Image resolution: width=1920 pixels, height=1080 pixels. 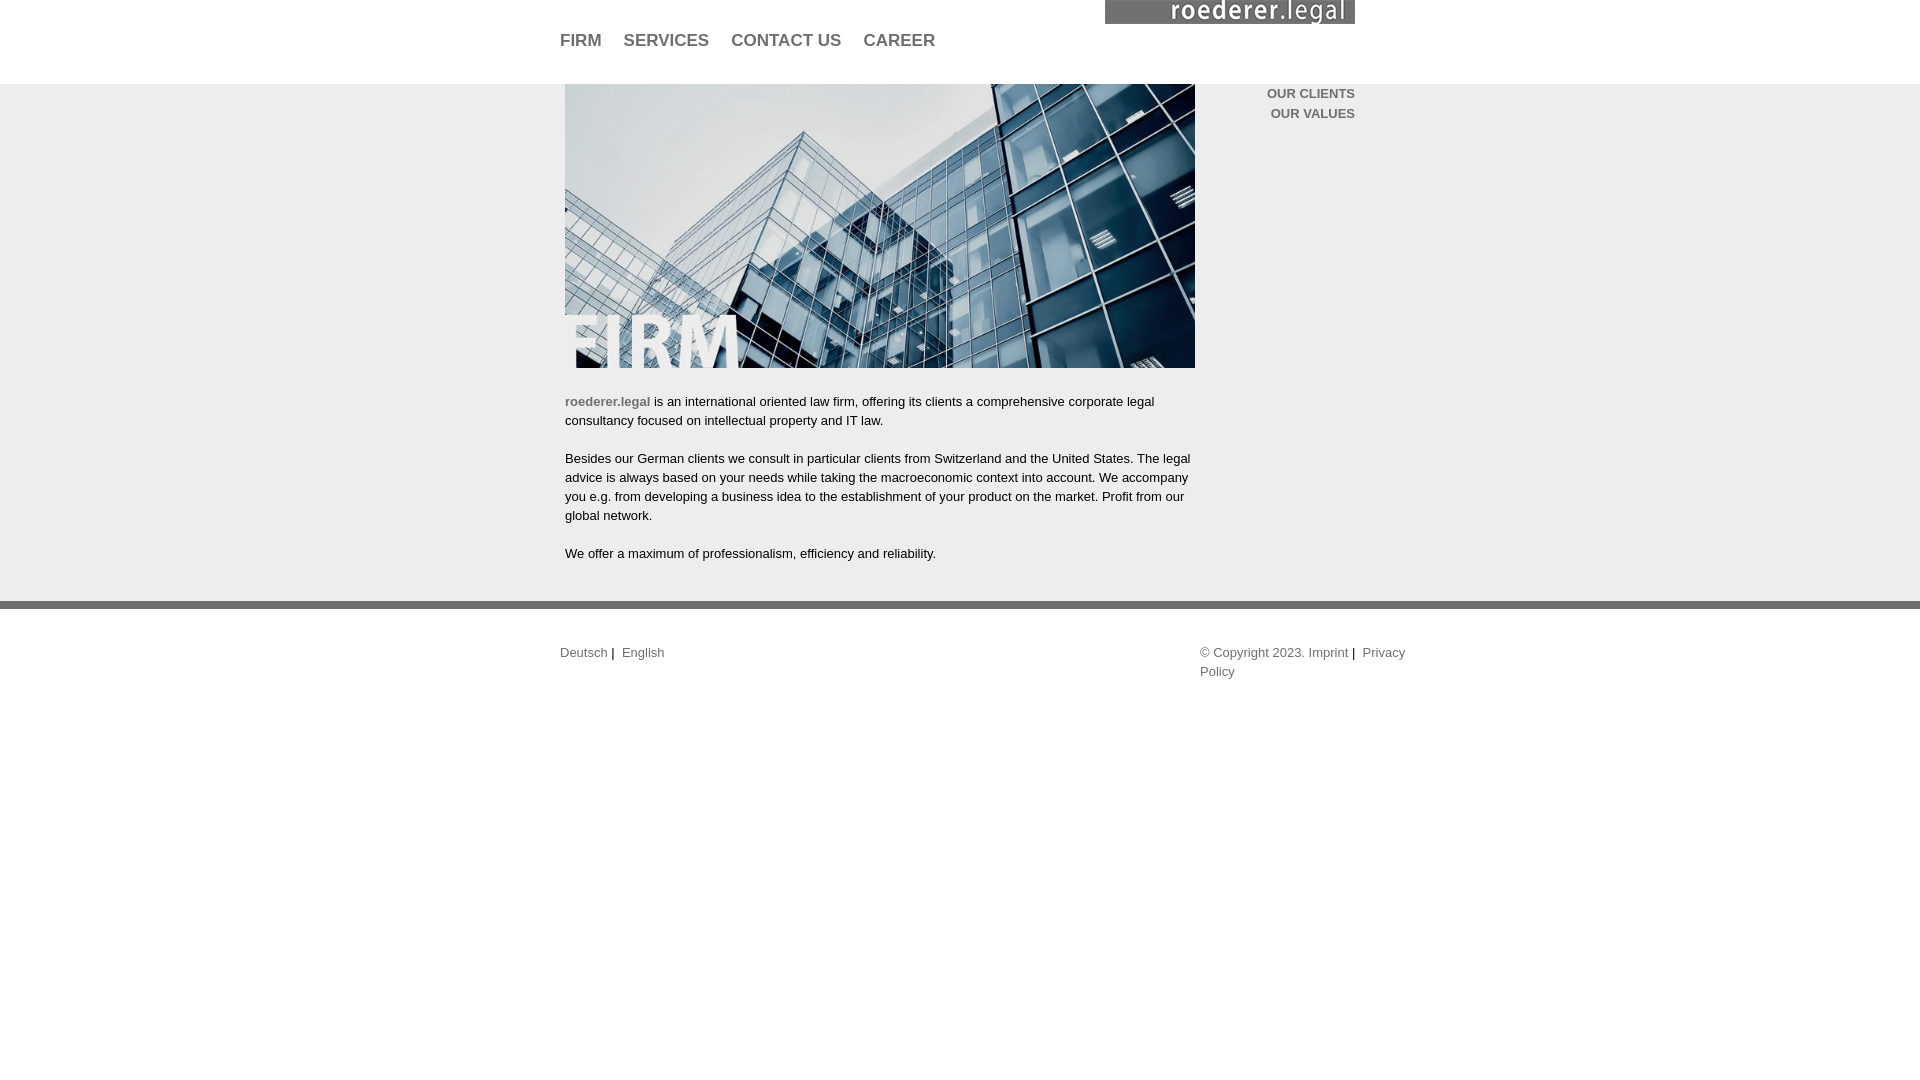 I want to click on English, so click(x=643, y=650).